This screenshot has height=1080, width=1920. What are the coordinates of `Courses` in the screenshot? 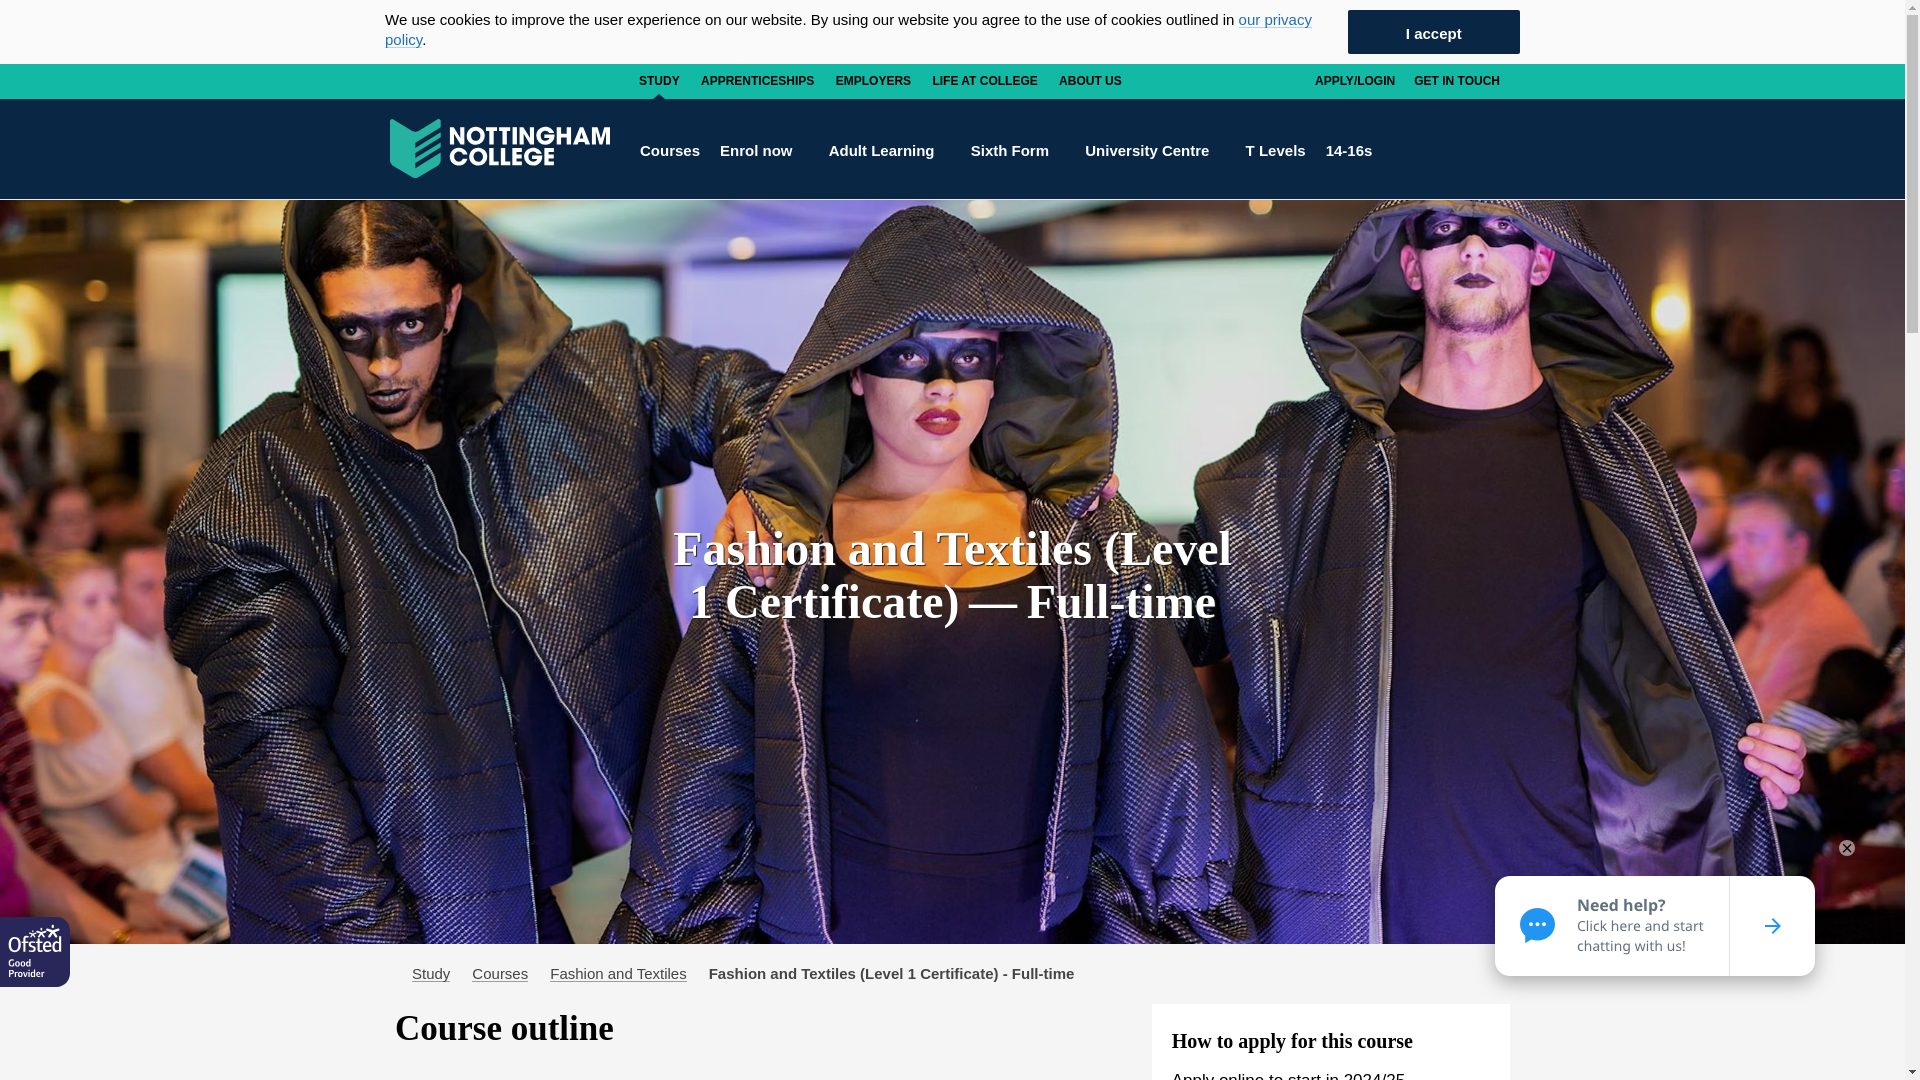 It's located at (670, 149).